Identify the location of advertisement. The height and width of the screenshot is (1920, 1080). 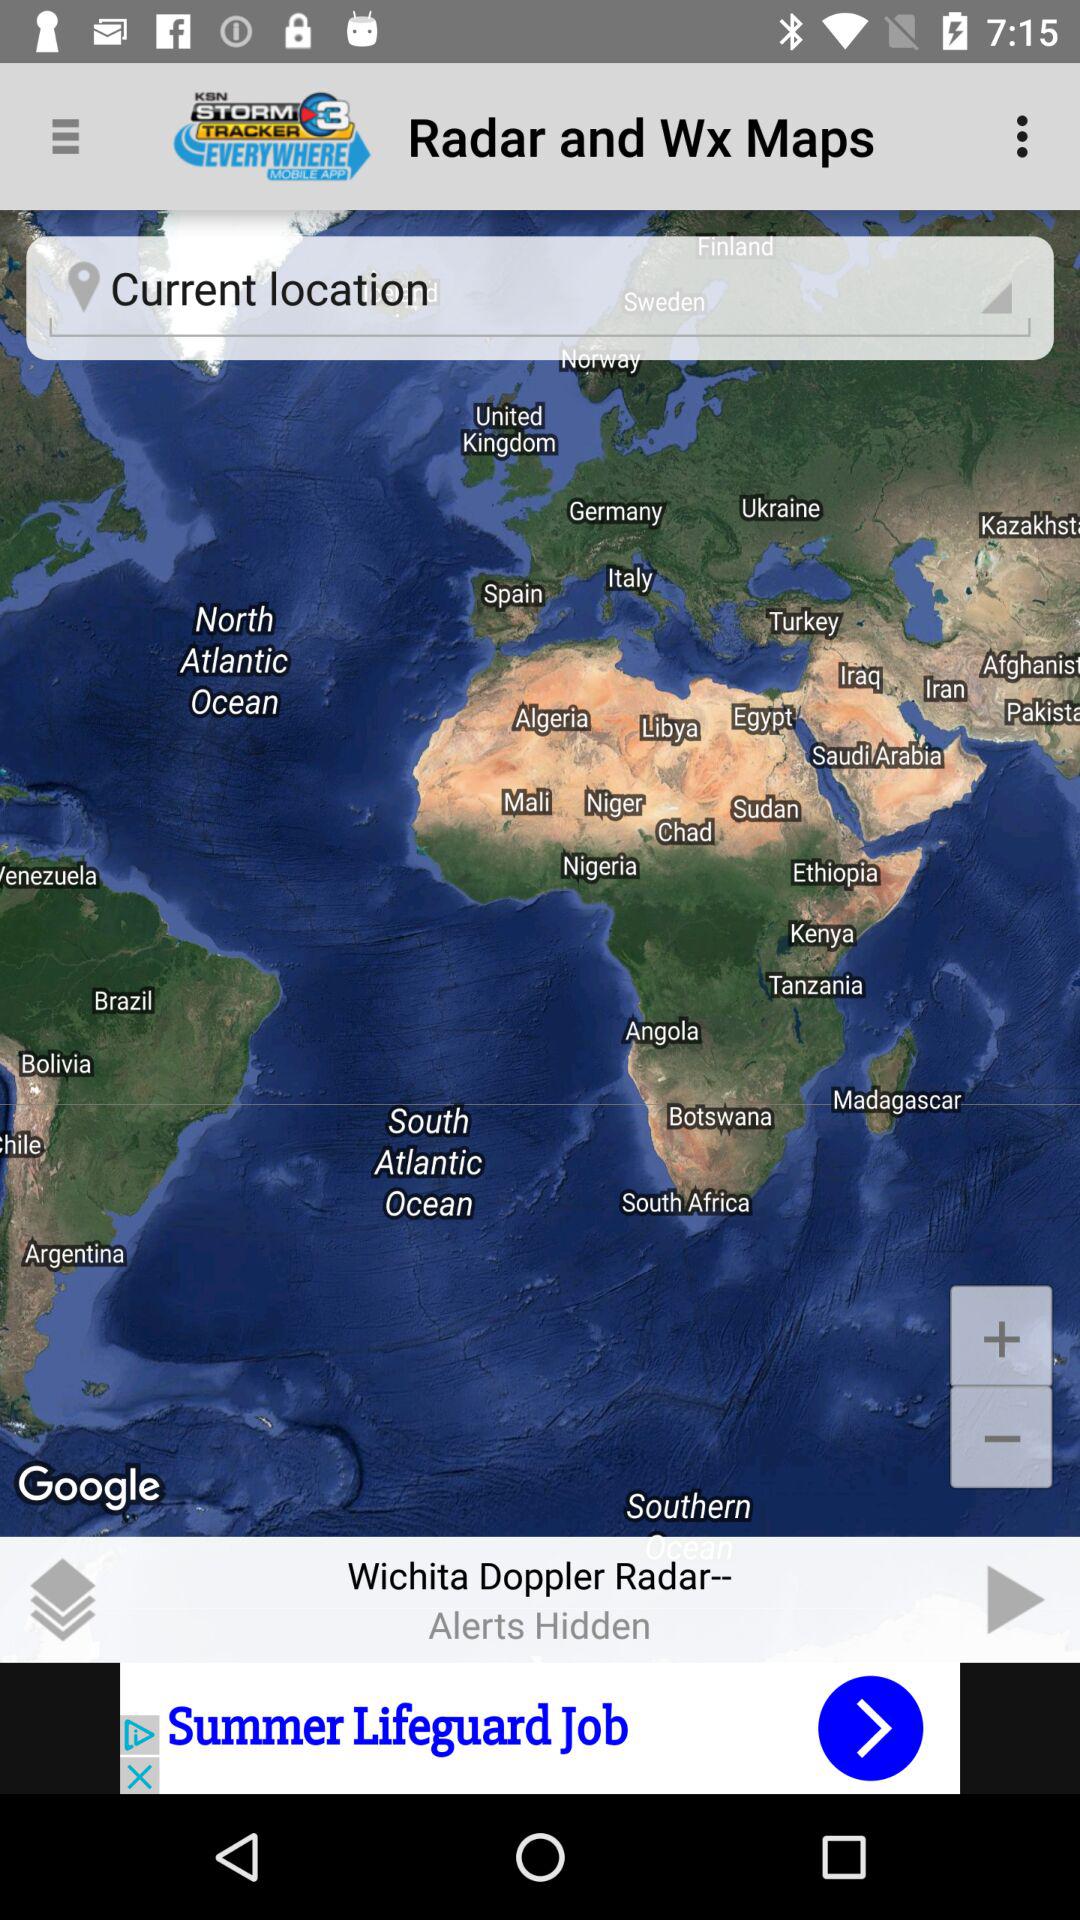
(540, 1728).